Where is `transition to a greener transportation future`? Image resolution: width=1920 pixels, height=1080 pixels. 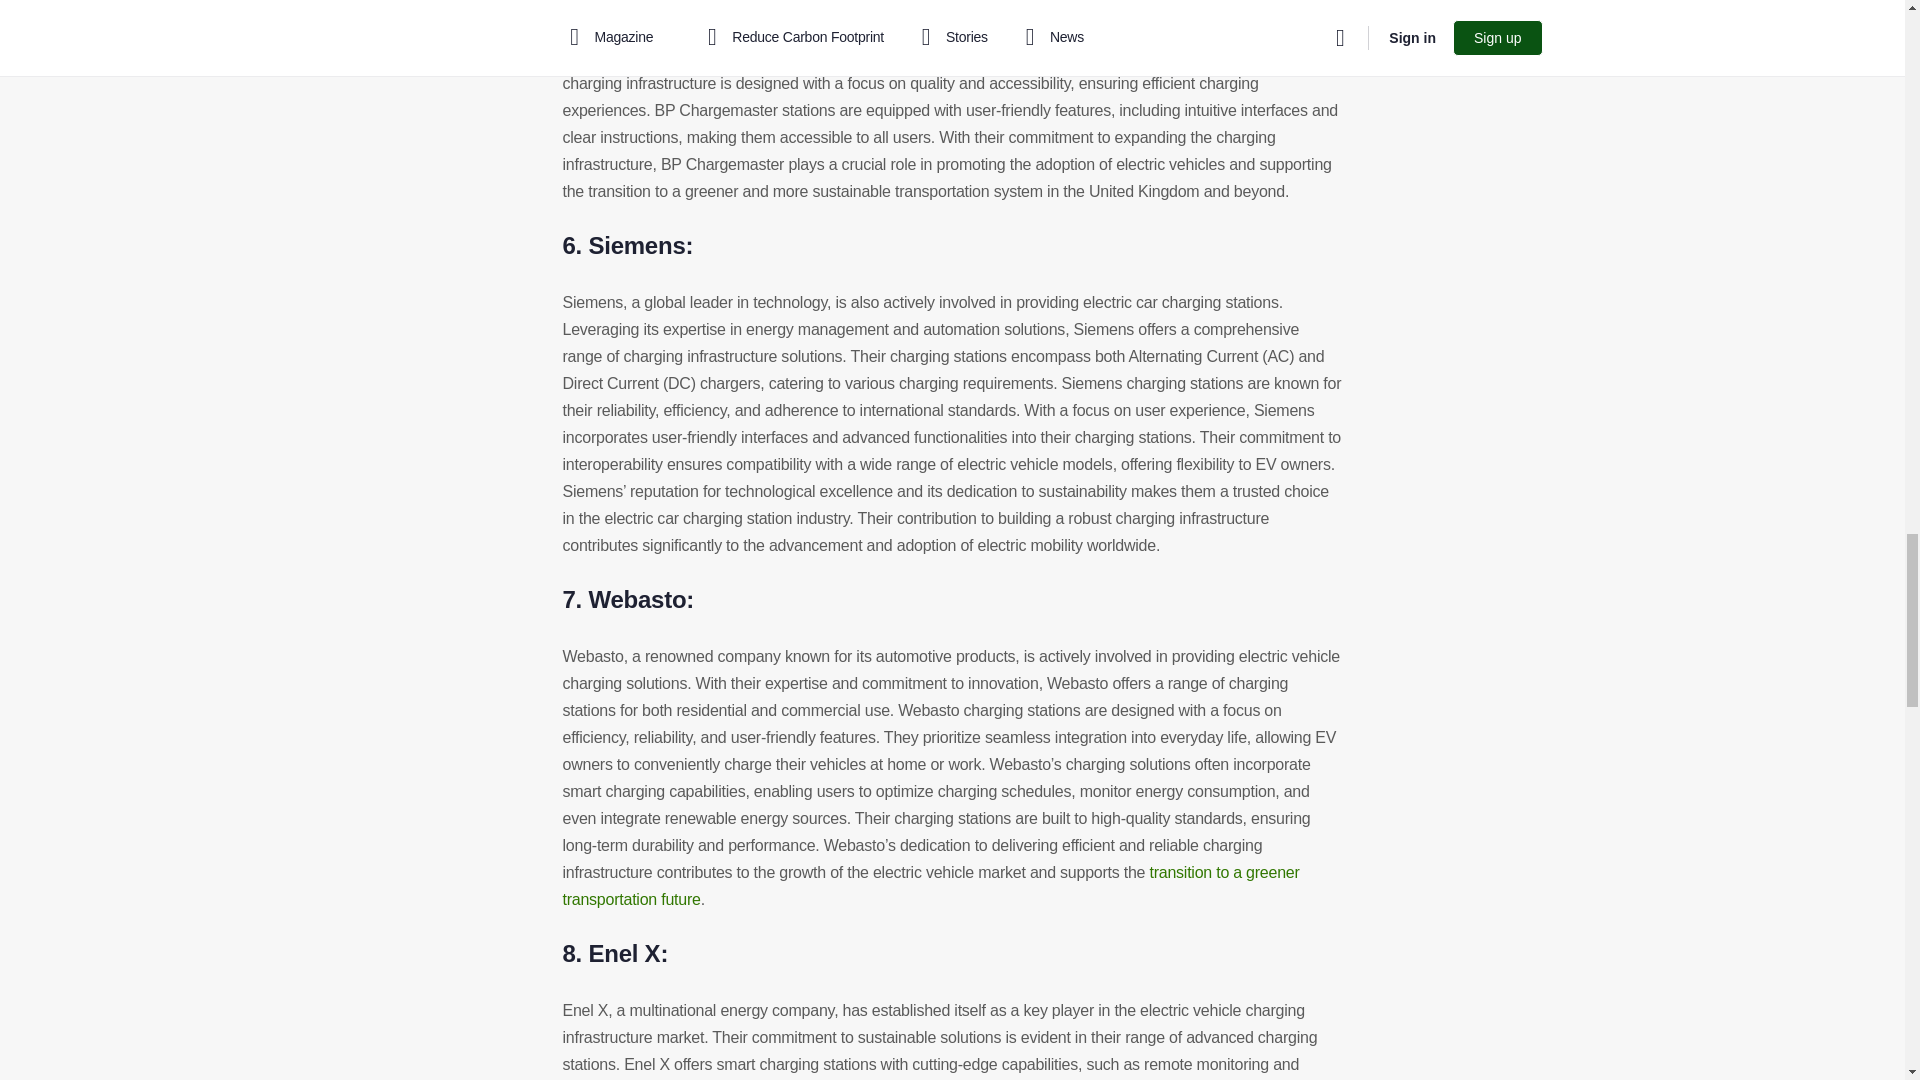
transition to a greener transportation future is located at coordinates (930, 886).